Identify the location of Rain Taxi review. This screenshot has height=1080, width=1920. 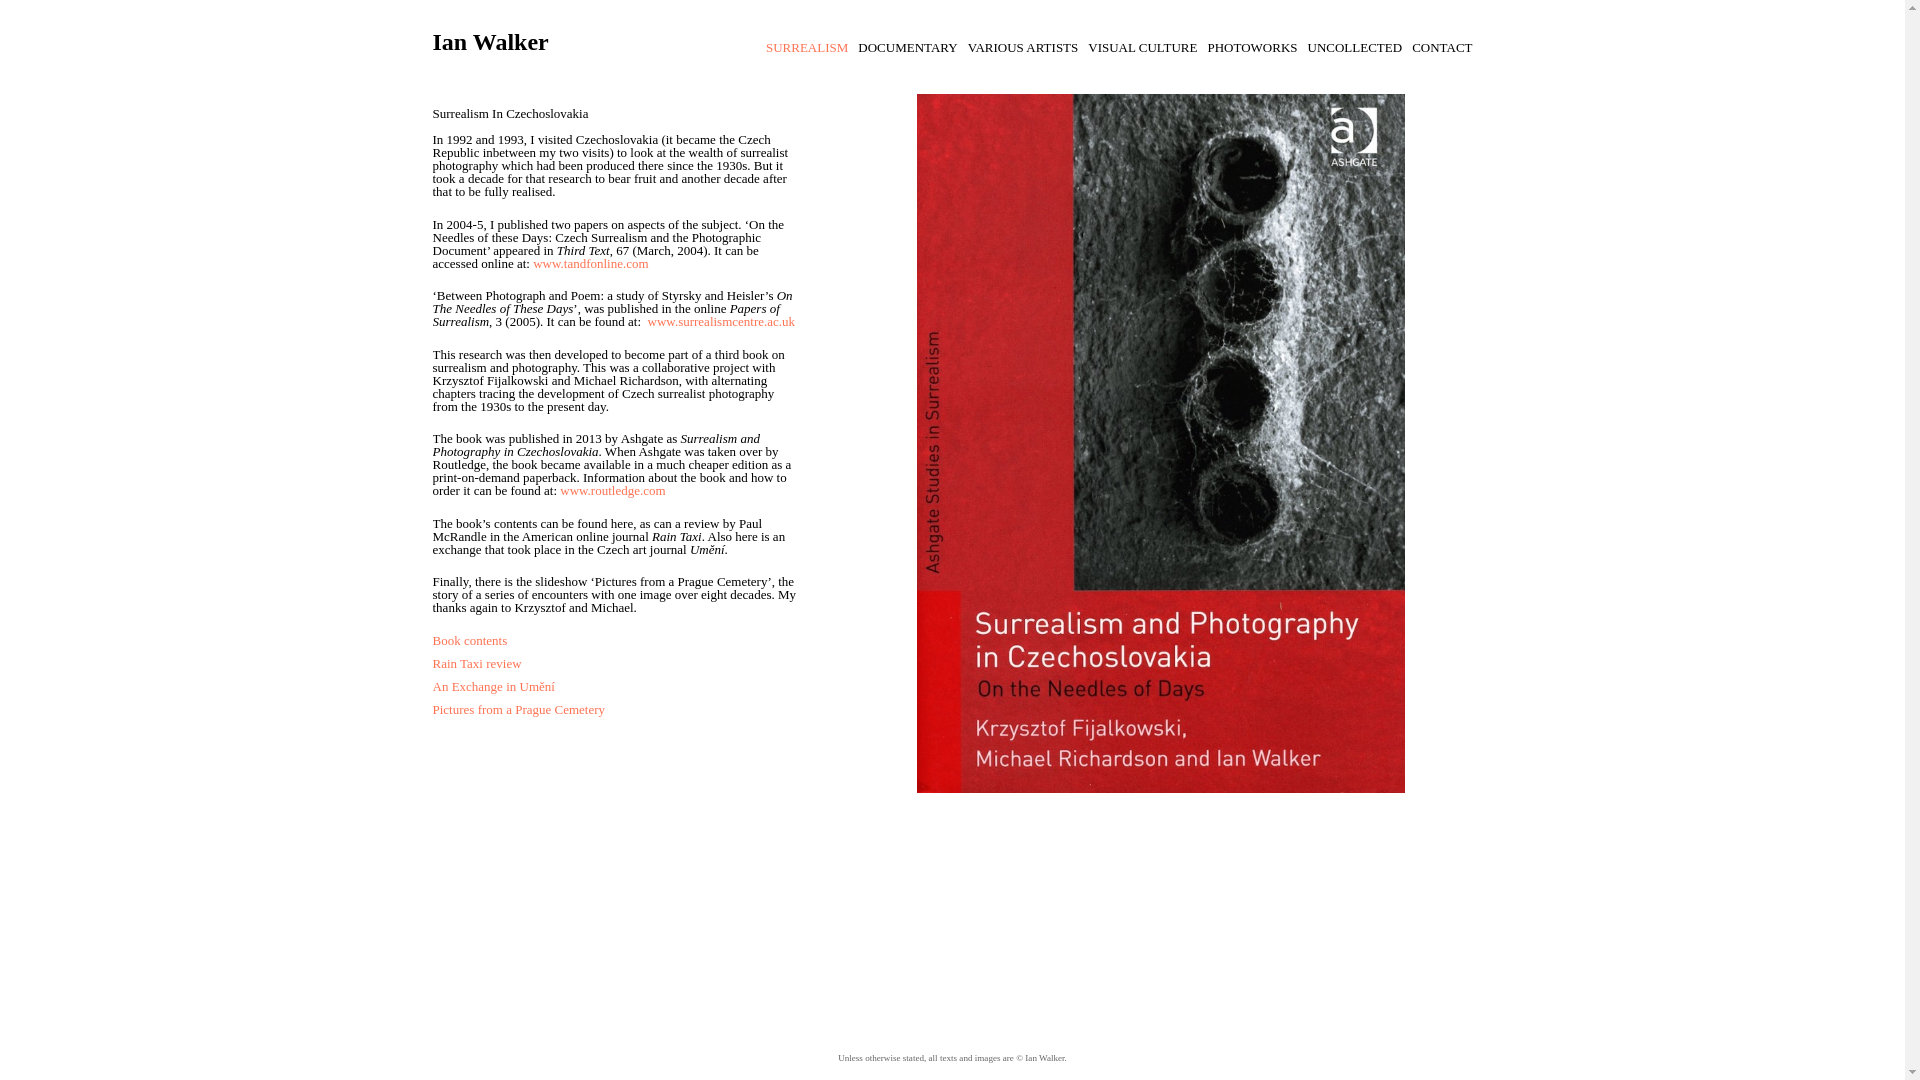
(476, 662).